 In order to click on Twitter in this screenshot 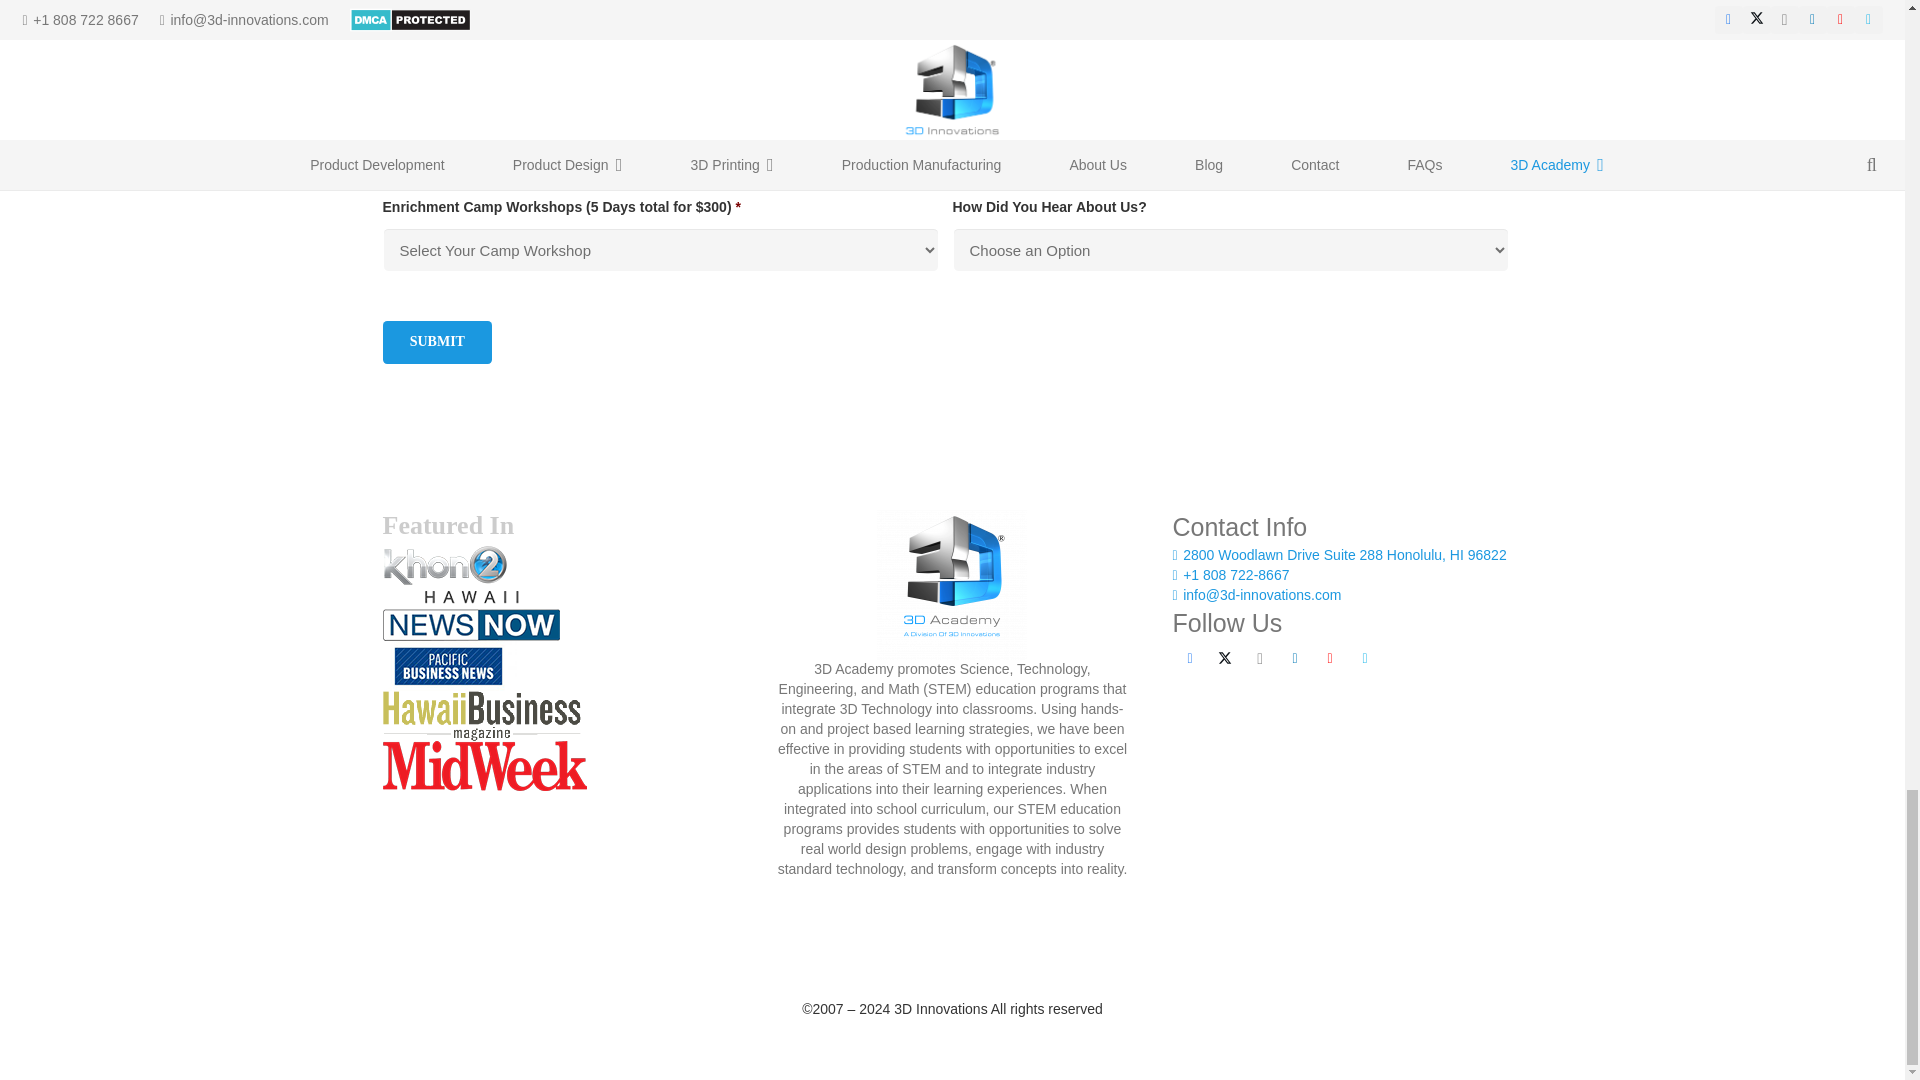, I will do `click(1224, 658)`.